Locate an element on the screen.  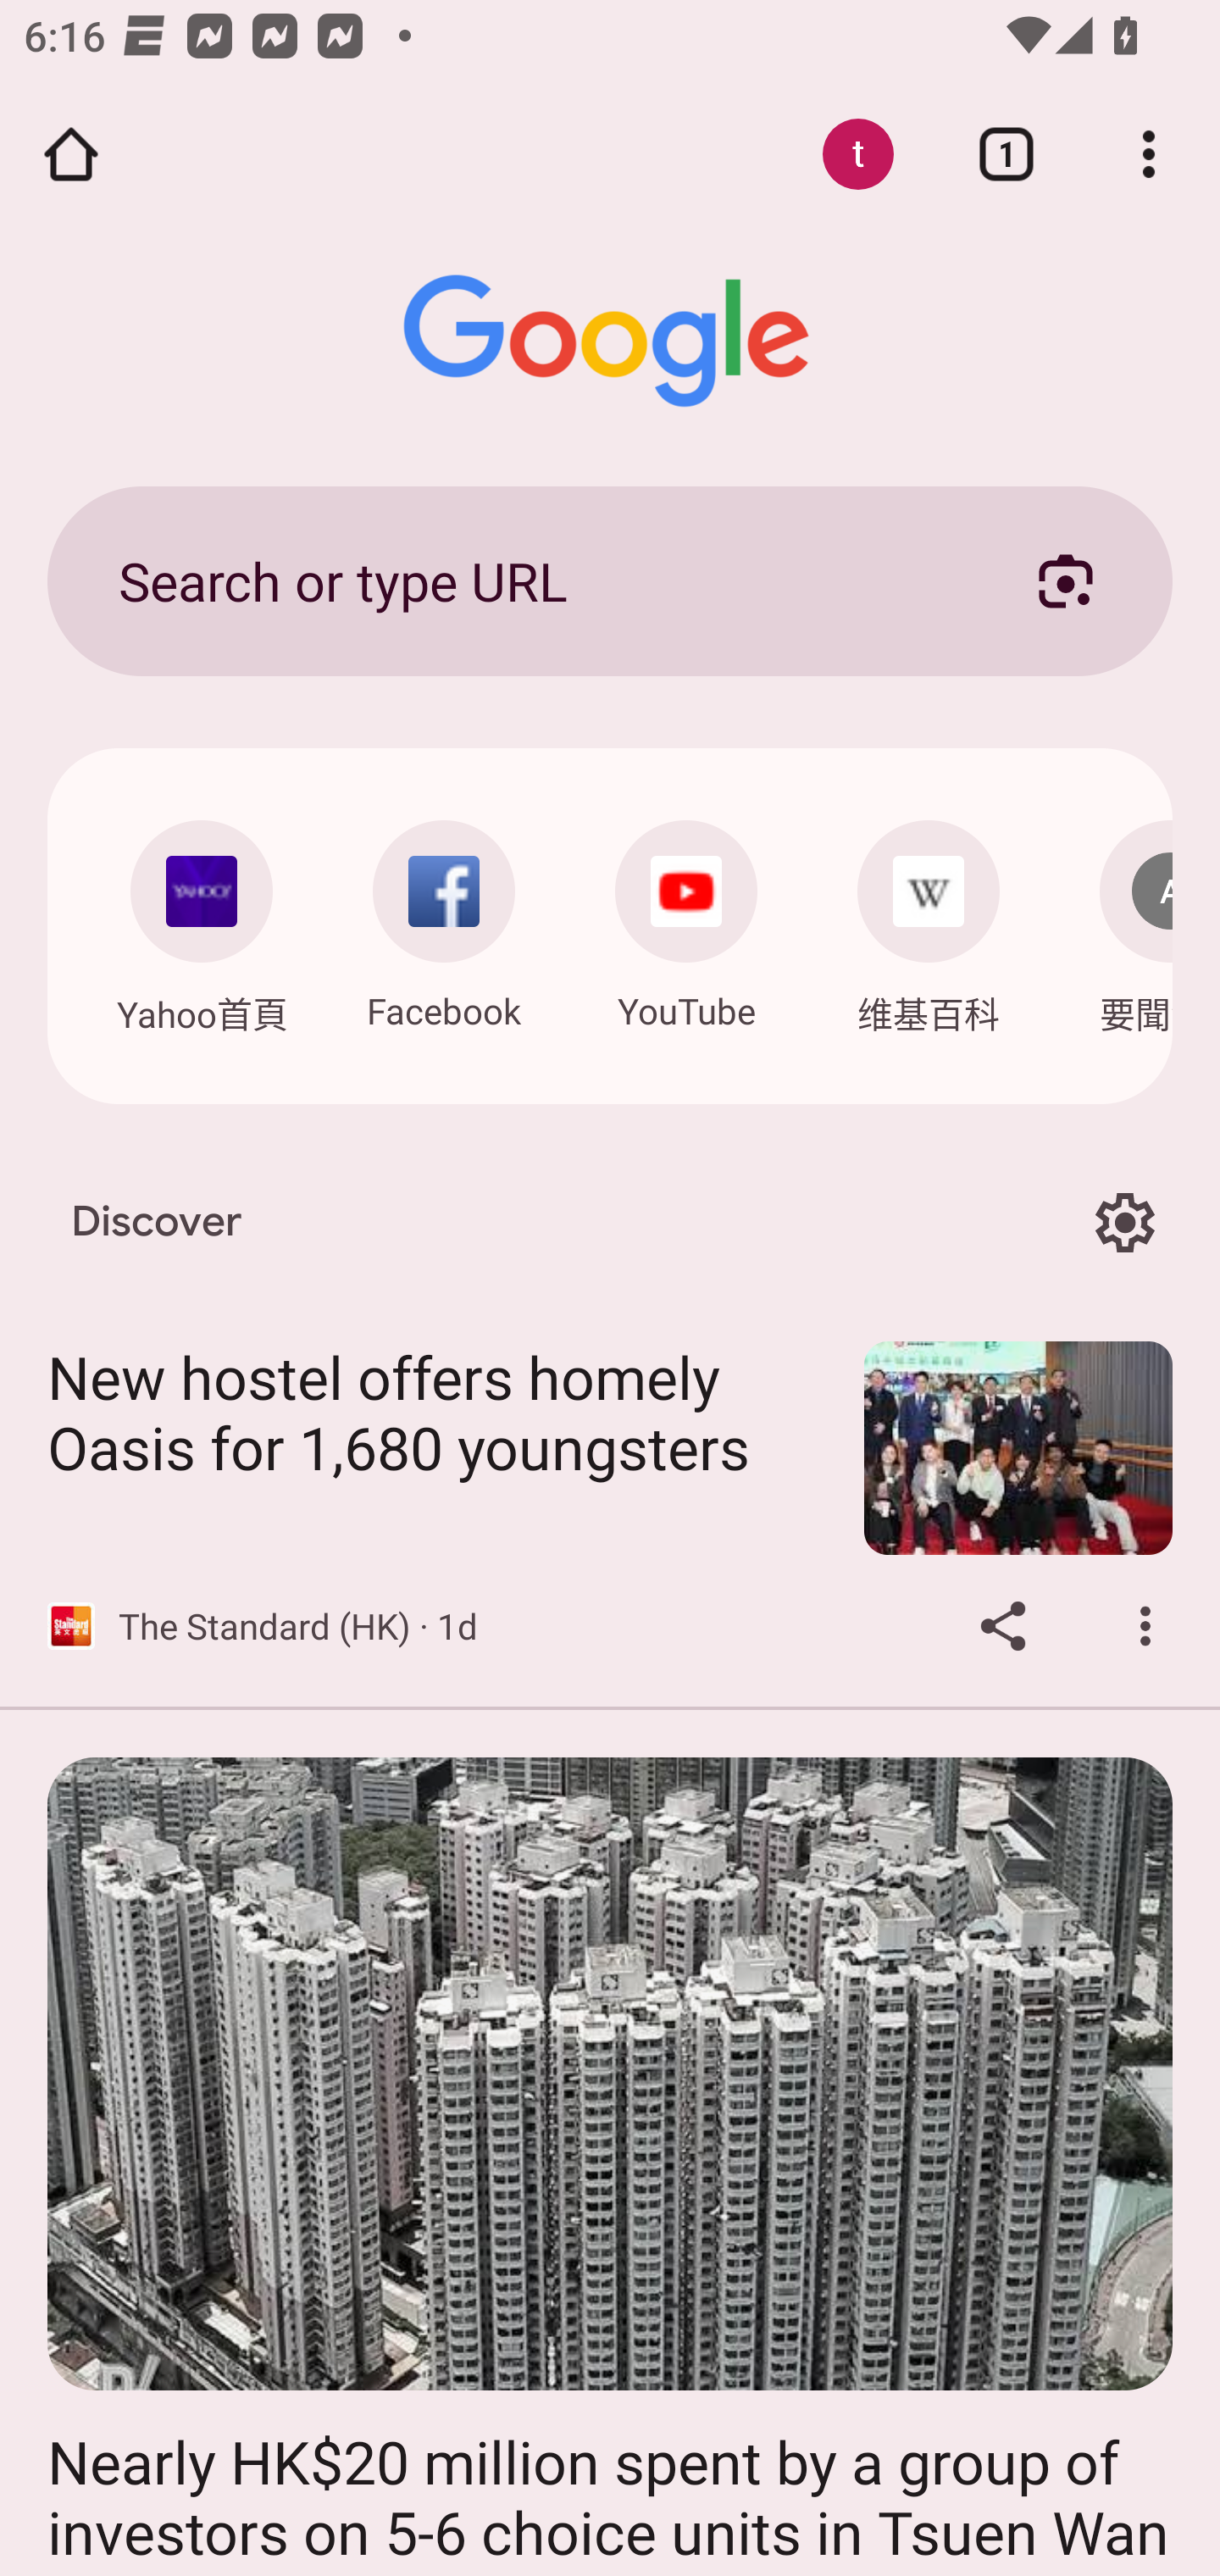
Navigate: Yahoo首頁: hk.mobi.yahoo.com Yahoo首頁 is located at coordinates (201, 919).